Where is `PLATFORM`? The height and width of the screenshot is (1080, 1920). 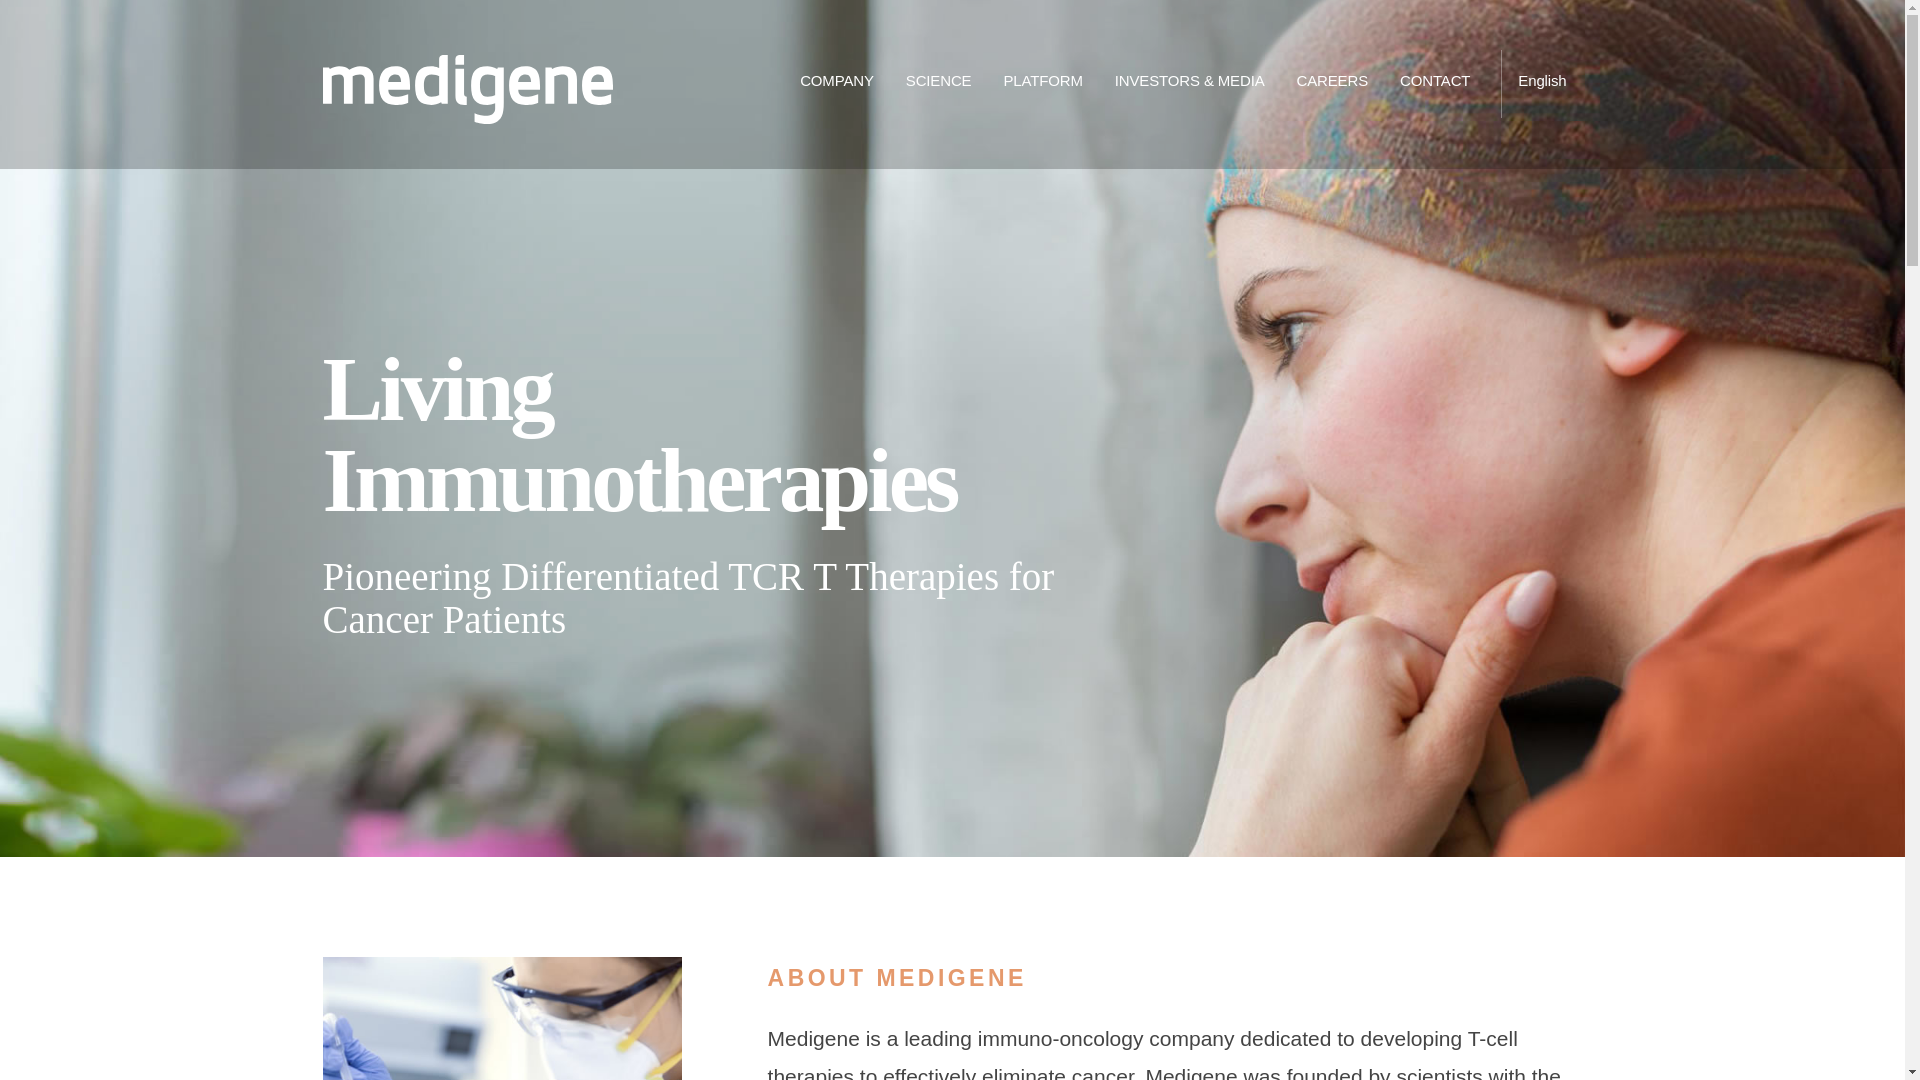
PLATFORM is located at coordinates (1042, 84).